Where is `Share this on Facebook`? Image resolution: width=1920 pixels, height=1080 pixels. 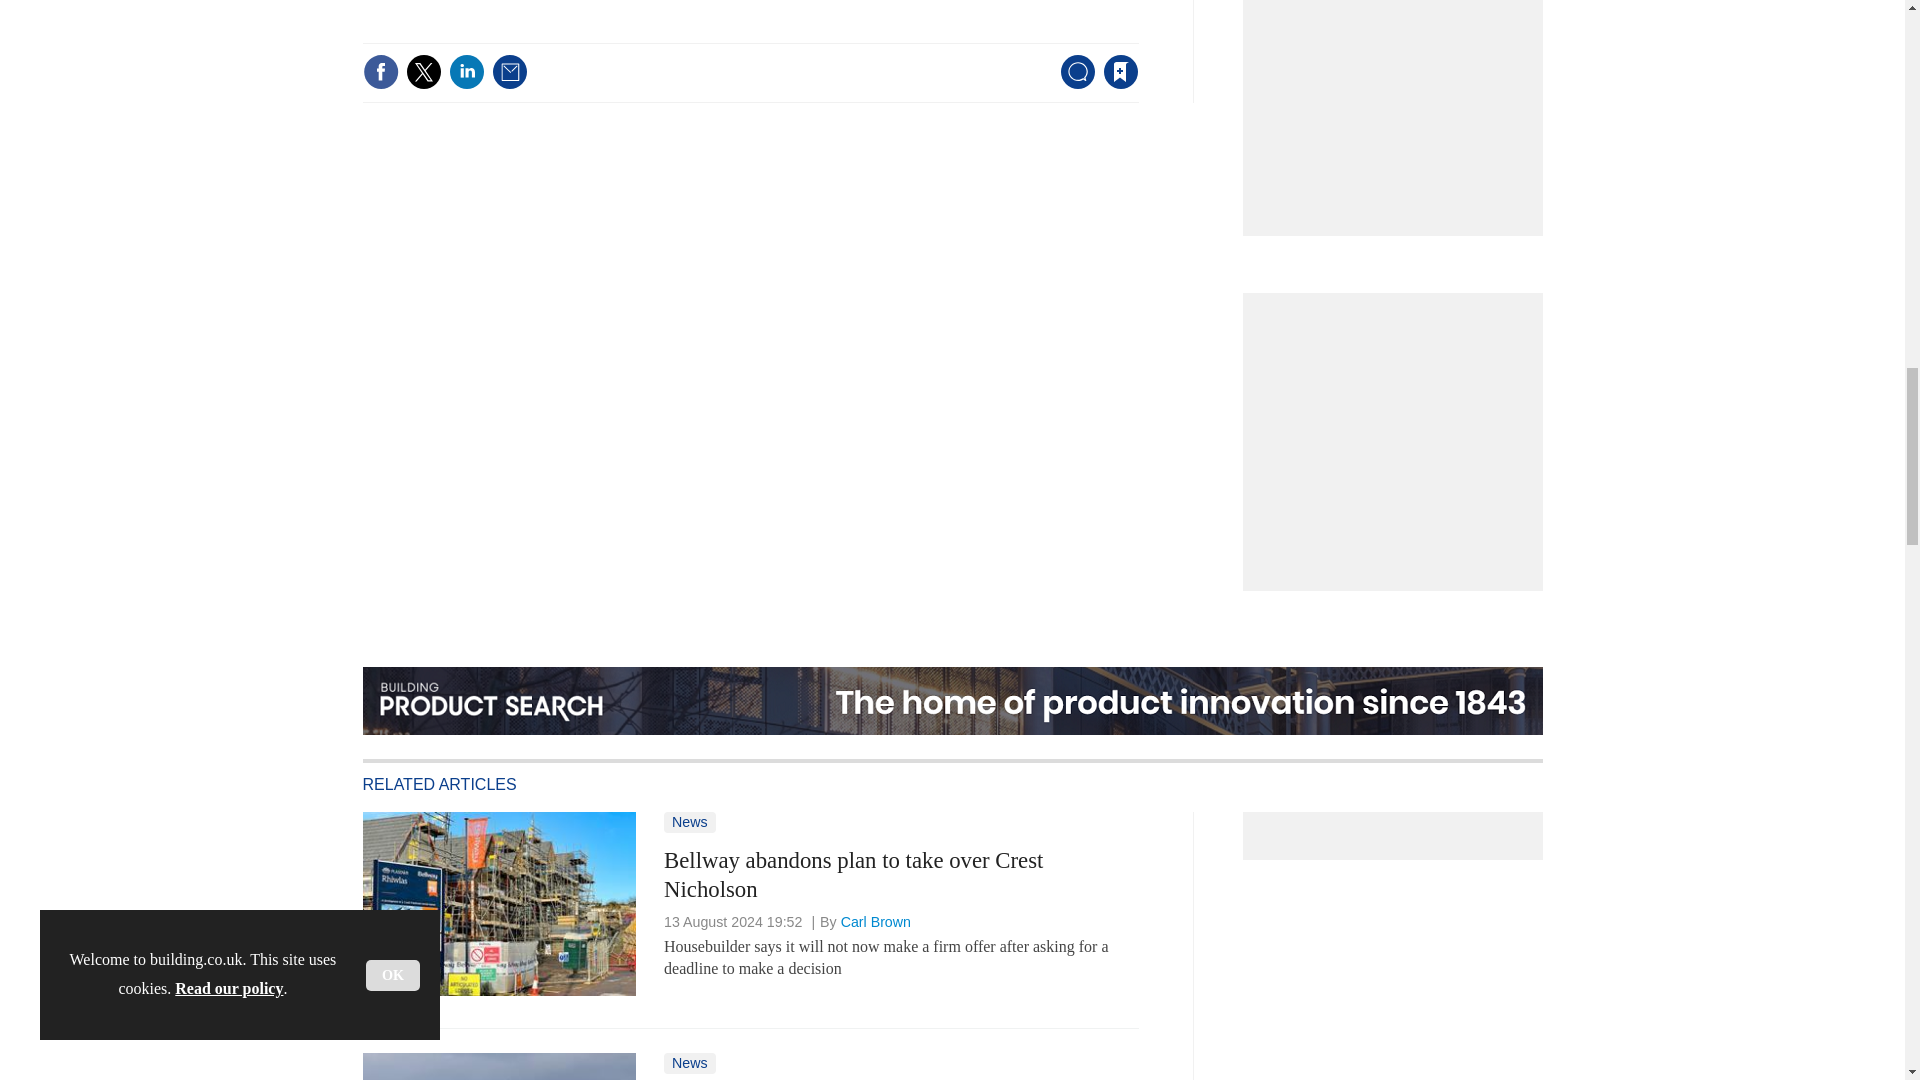 Share this on Facebook is located at coordinates (380, 72).